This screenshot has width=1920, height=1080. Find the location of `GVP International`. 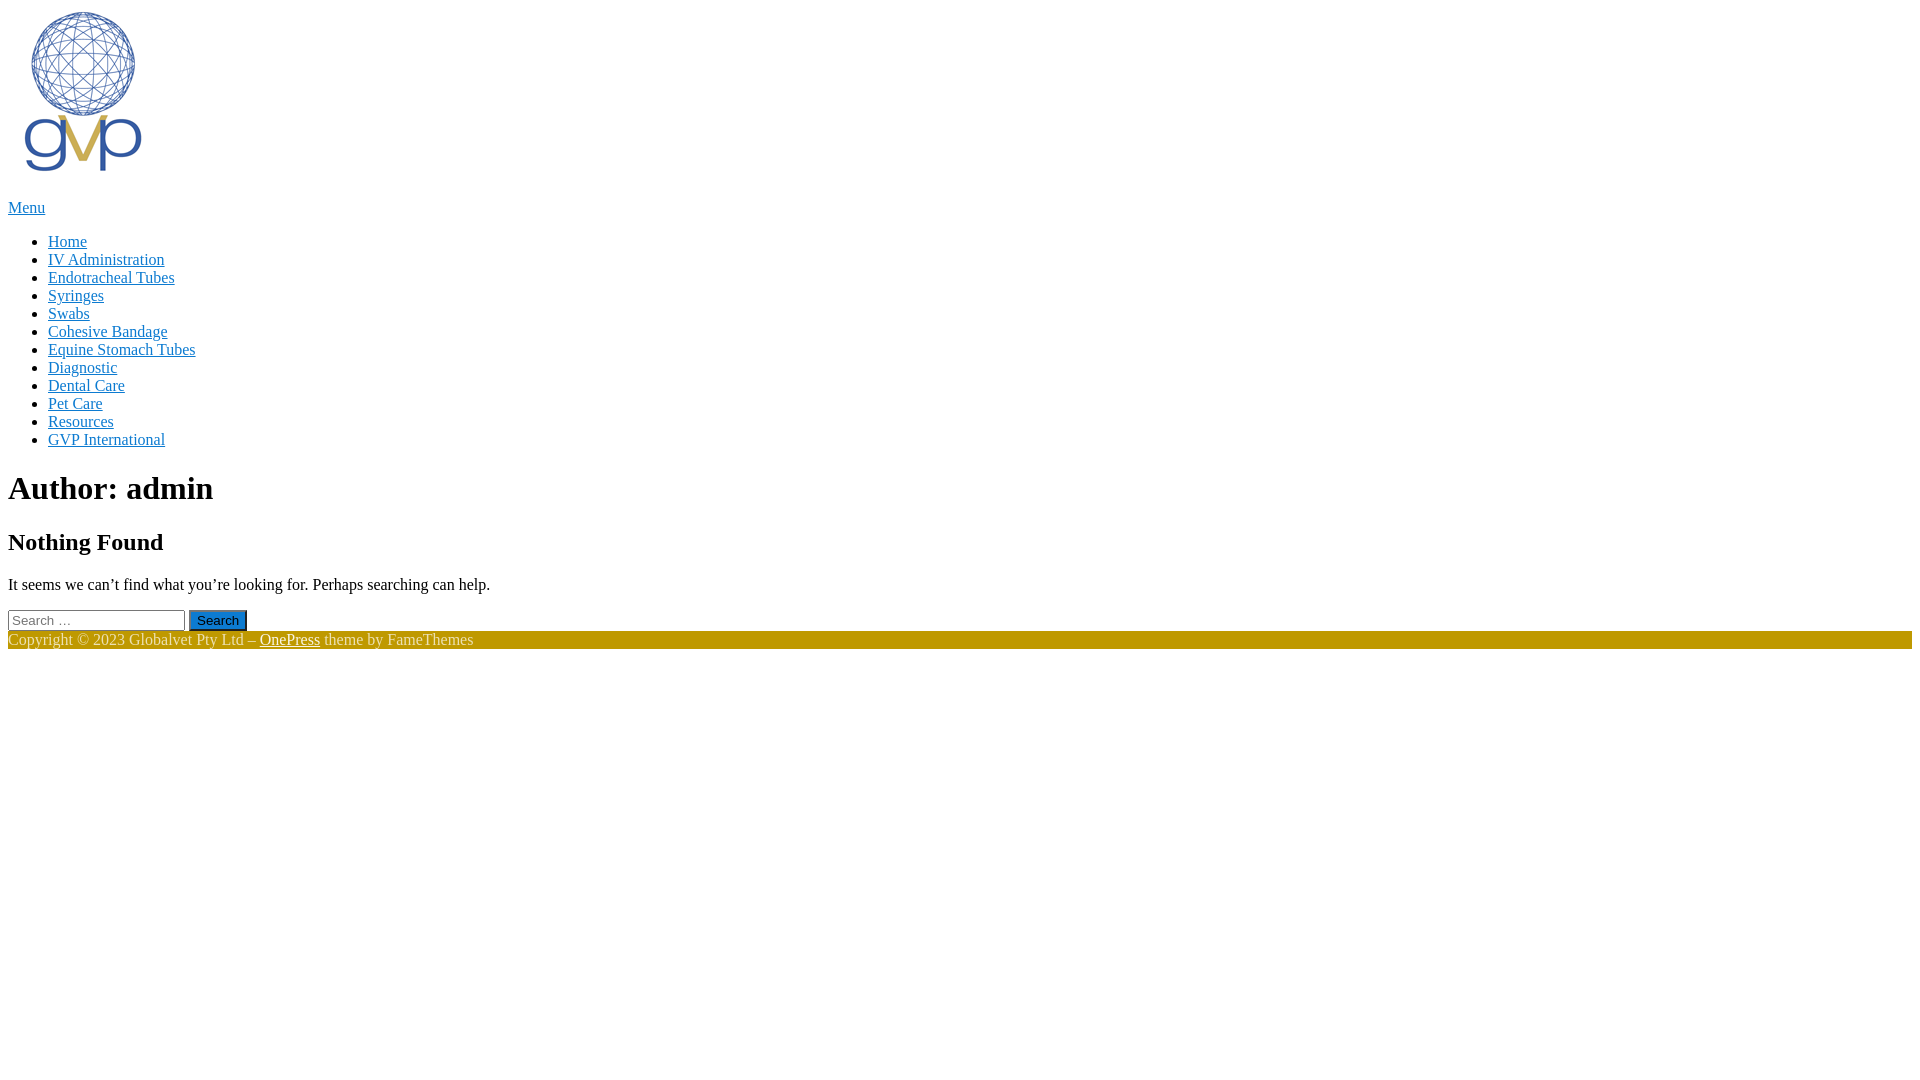

GVP International is located at coordinates (106, 440).